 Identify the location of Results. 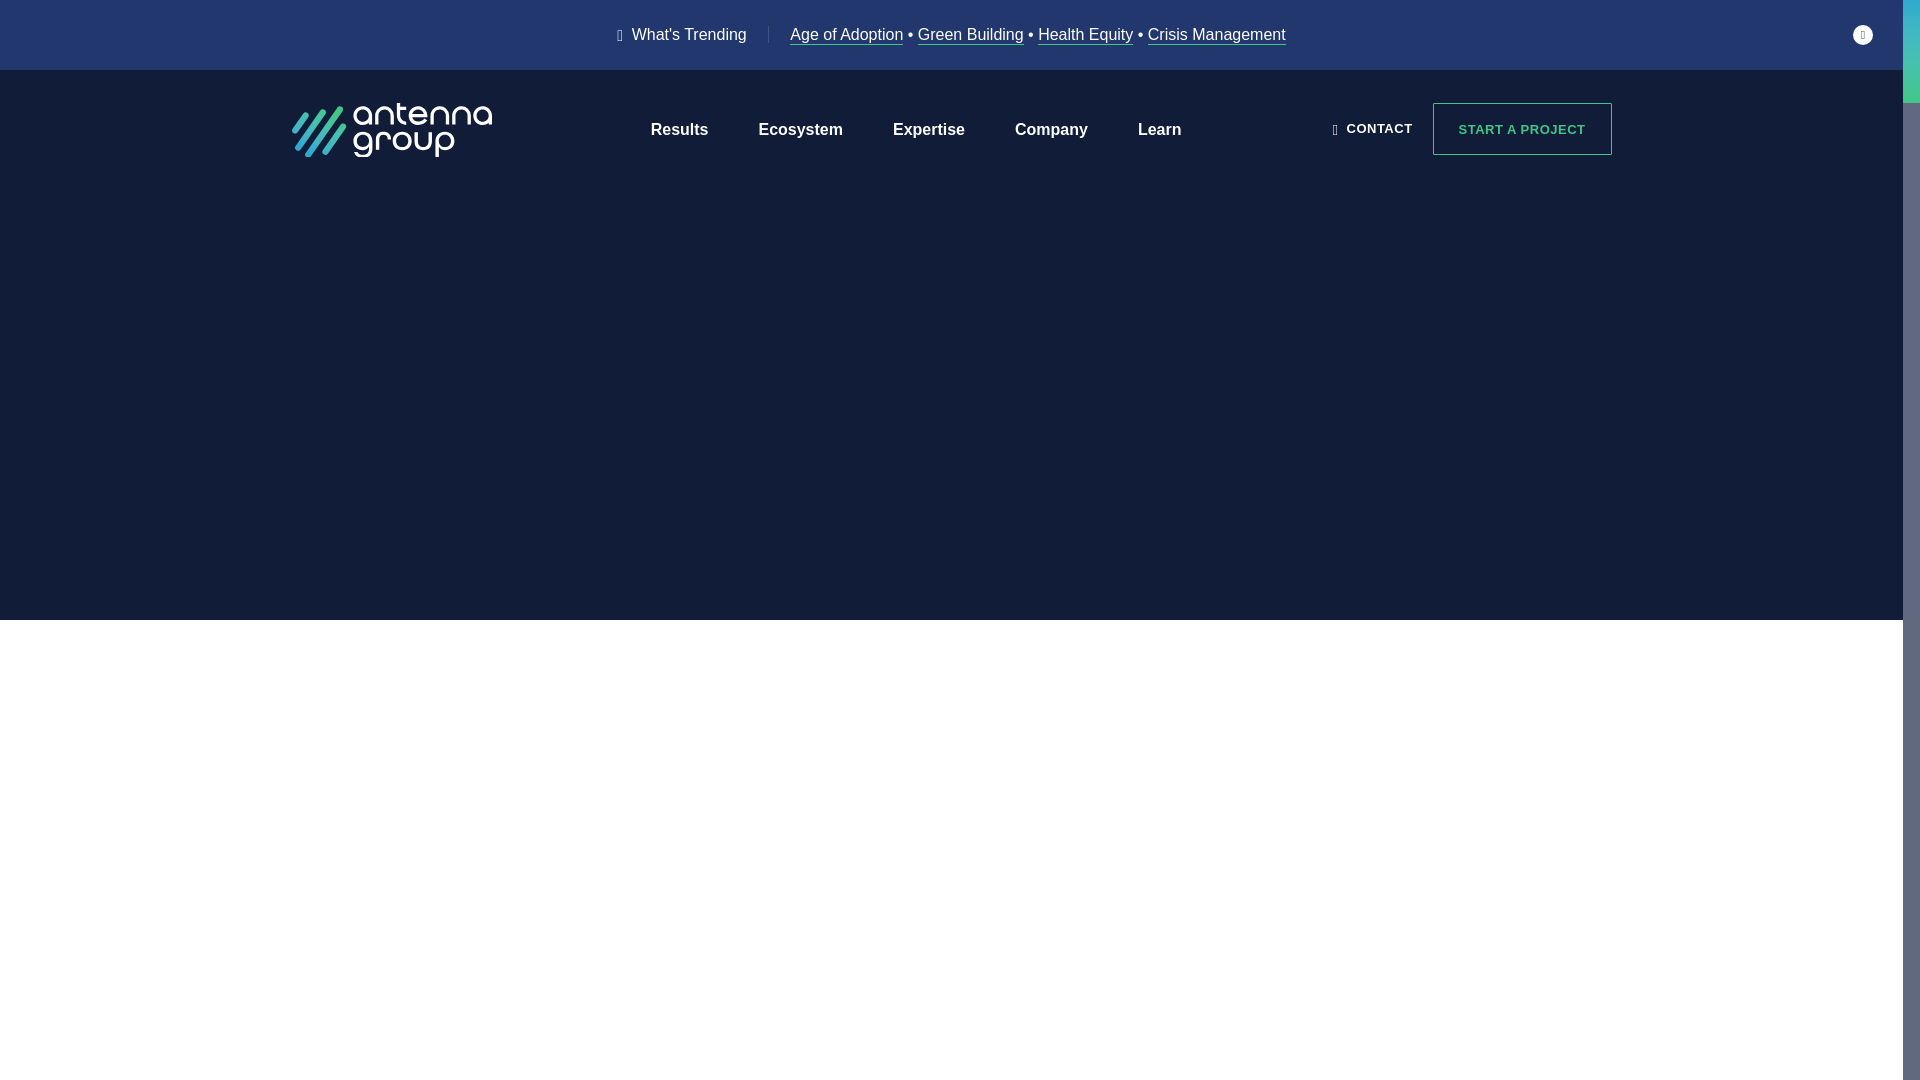
(679, 130).